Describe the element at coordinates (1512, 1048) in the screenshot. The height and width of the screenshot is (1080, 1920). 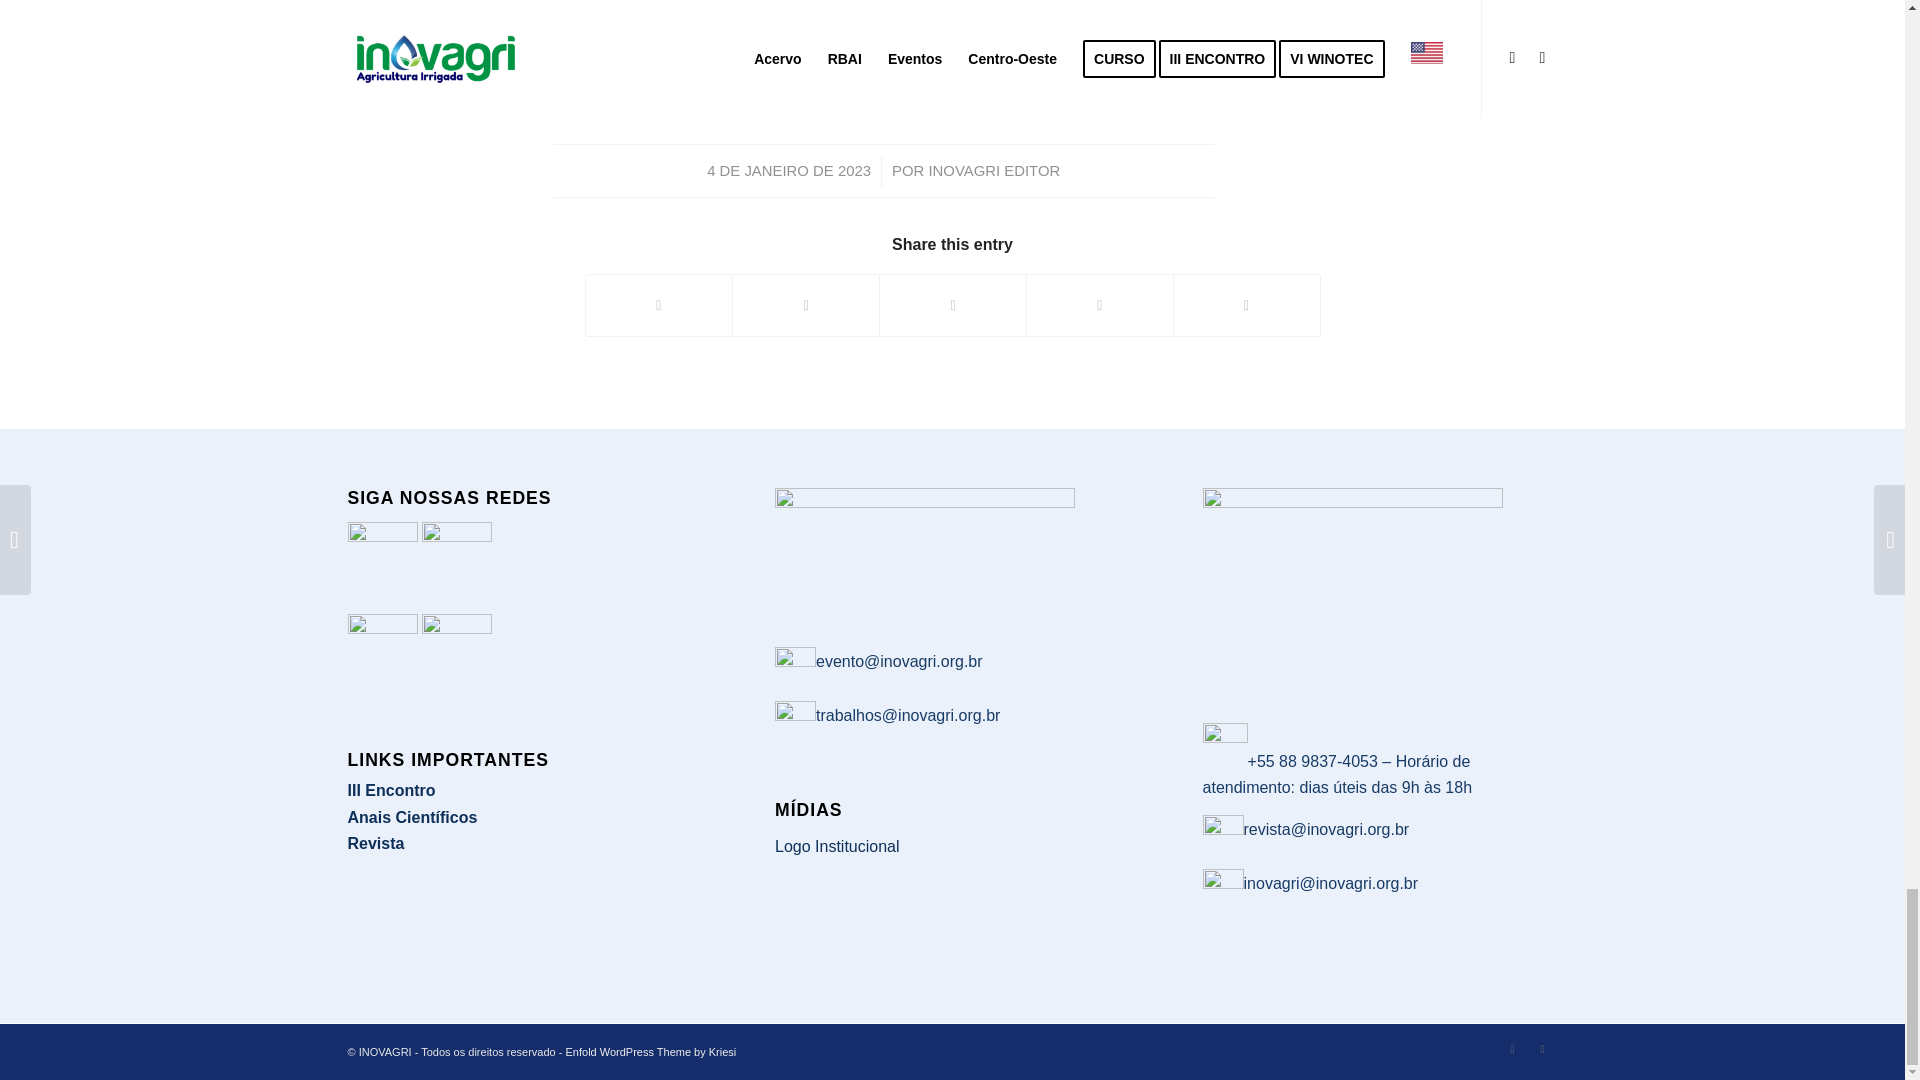
I see `Instagram` at that location.